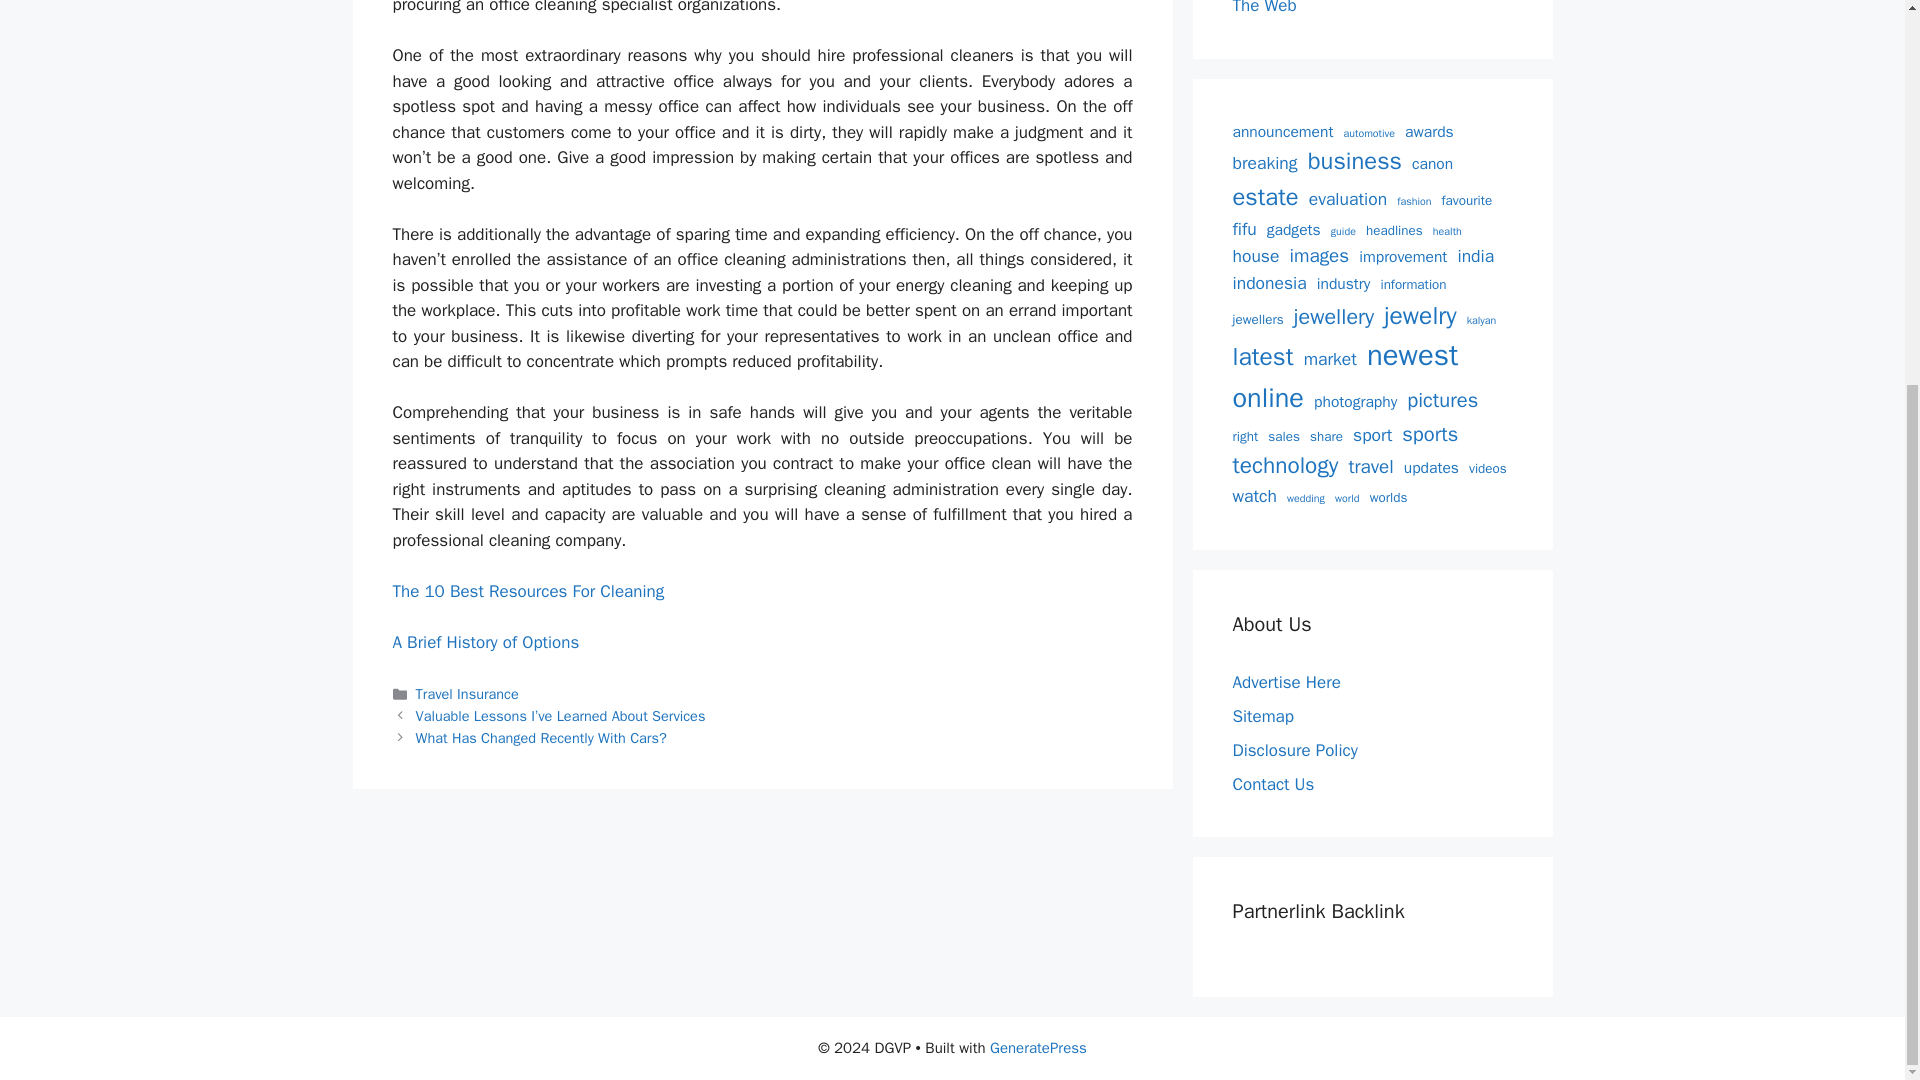  I want to click on The 10 Best Resources For Cleaning, so click(528, 591).